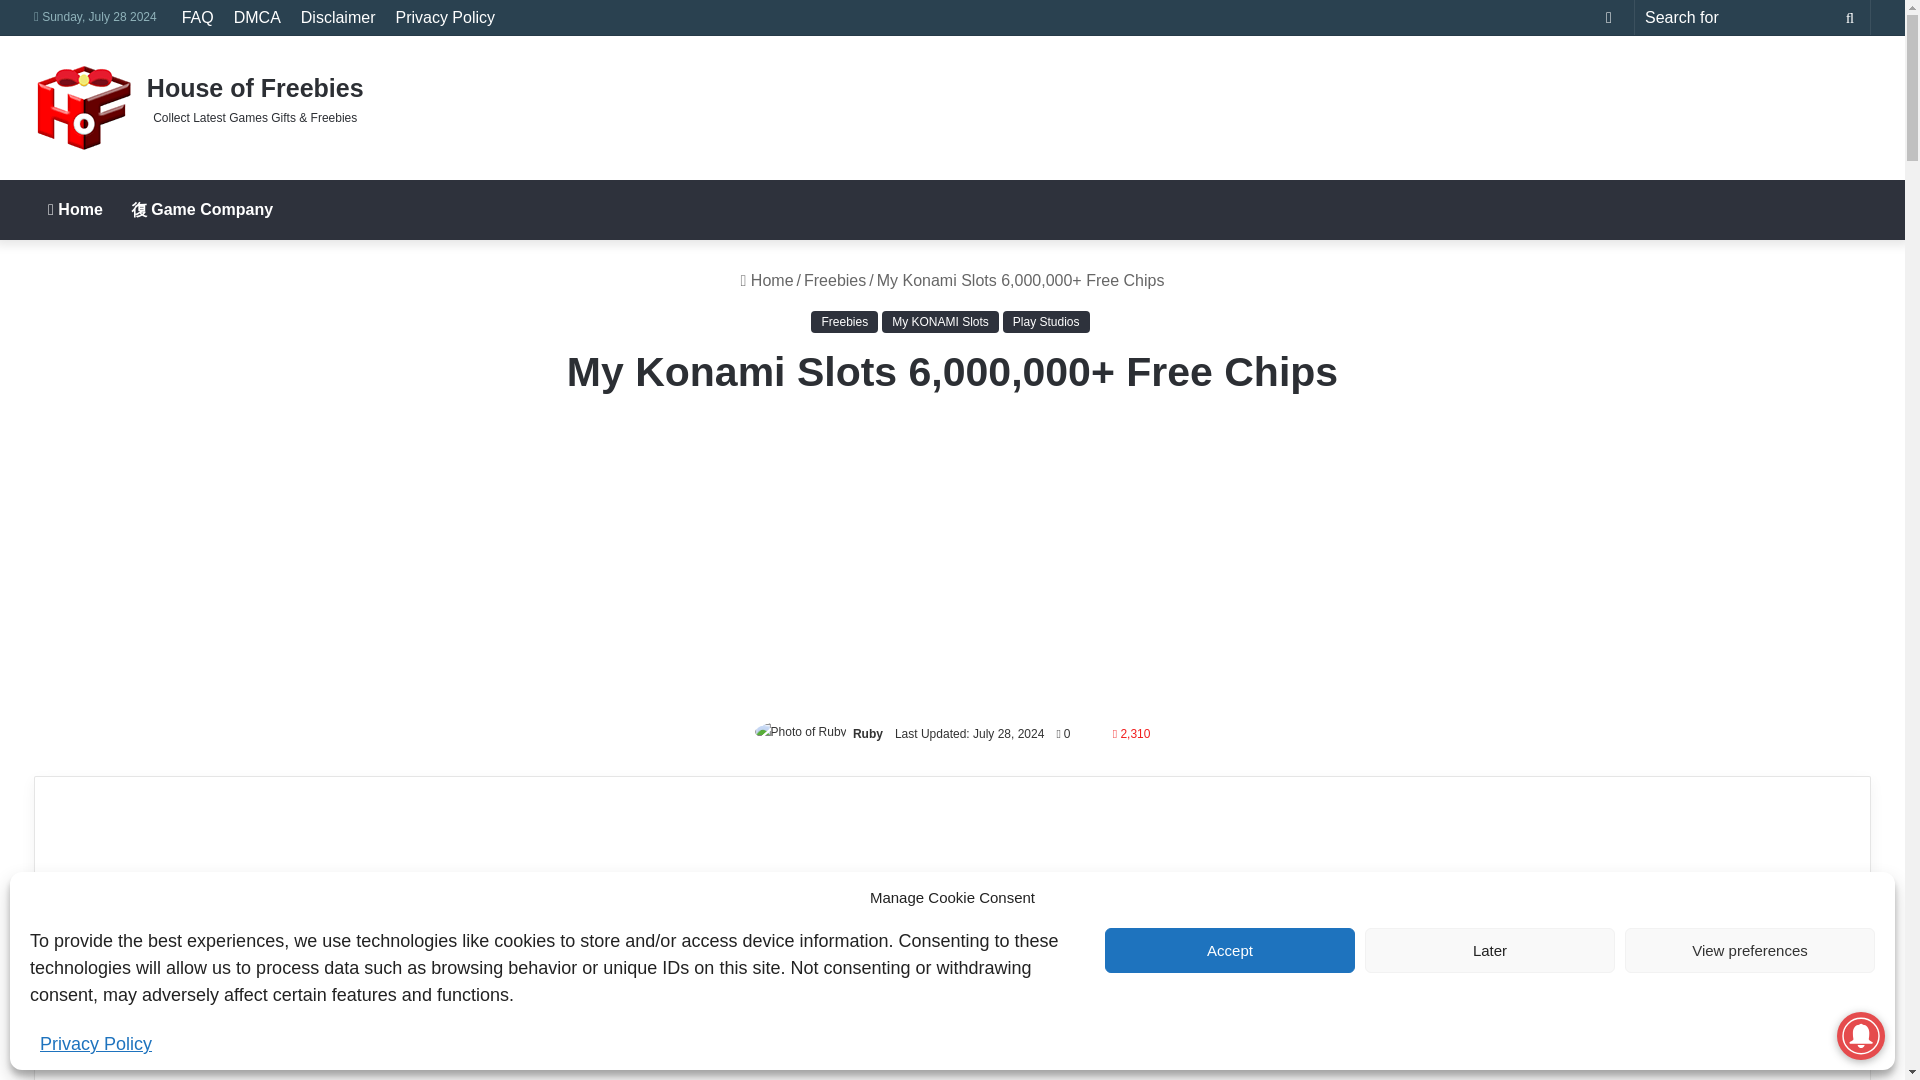 The image size is (1920, 1080). I want to click on Accept, so click(1230, 950).